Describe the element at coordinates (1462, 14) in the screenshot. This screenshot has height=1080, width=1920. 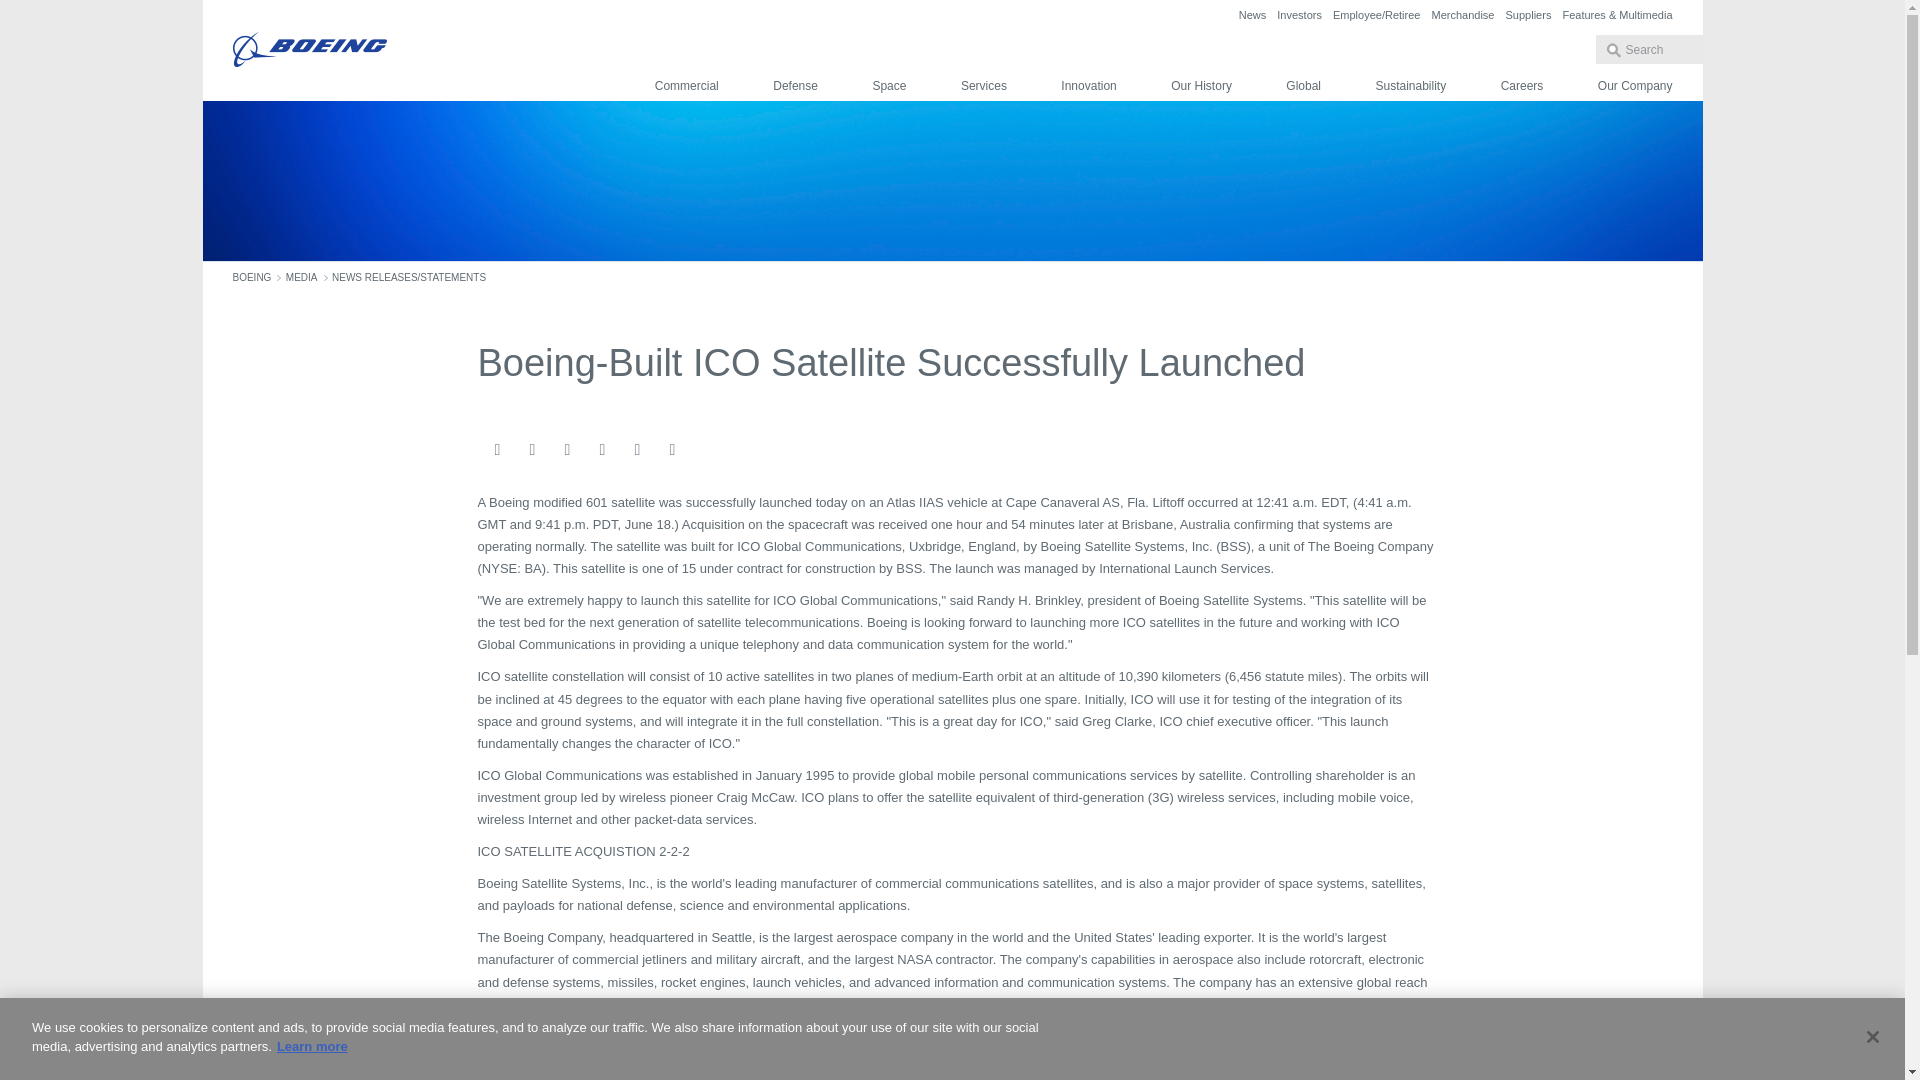
I see `Merchandise` at that location.